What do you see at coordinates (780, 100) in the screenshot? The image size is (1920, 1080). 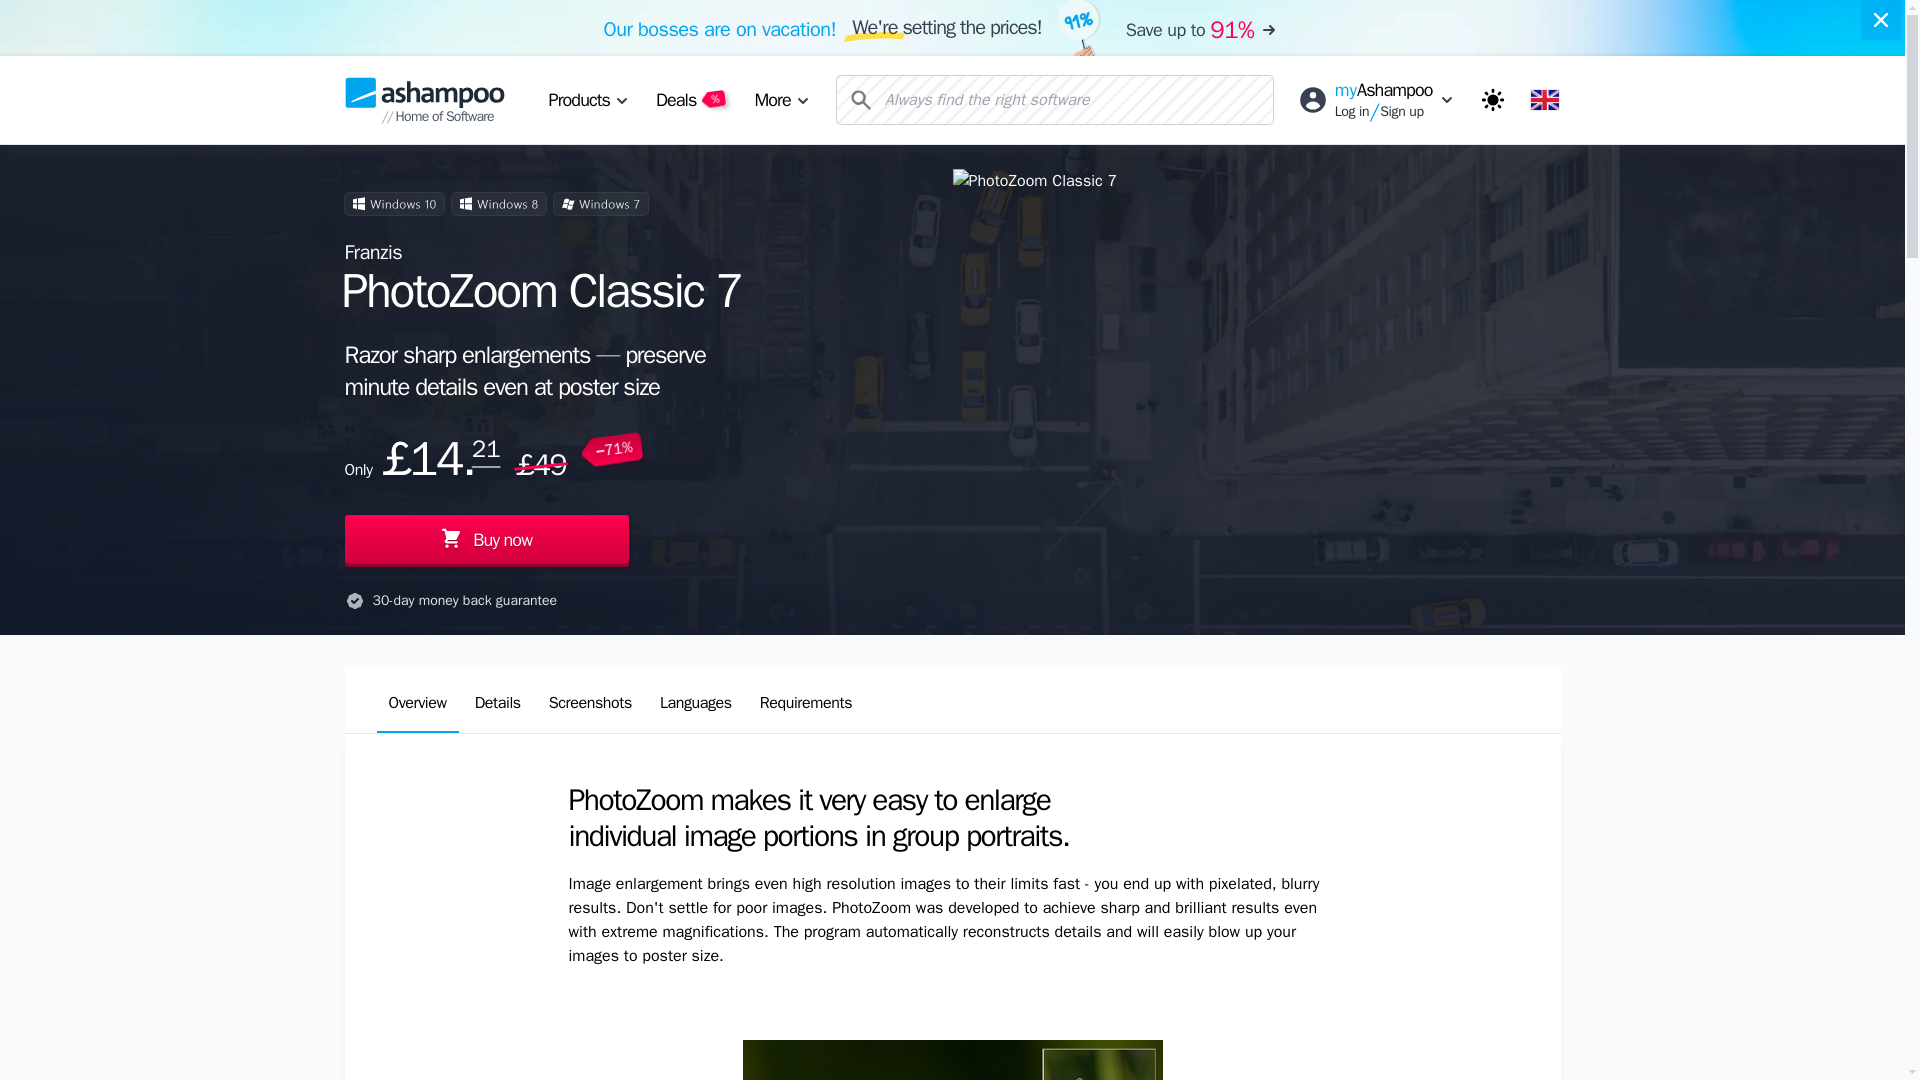 I see `More` at bounding box center [780, 100].